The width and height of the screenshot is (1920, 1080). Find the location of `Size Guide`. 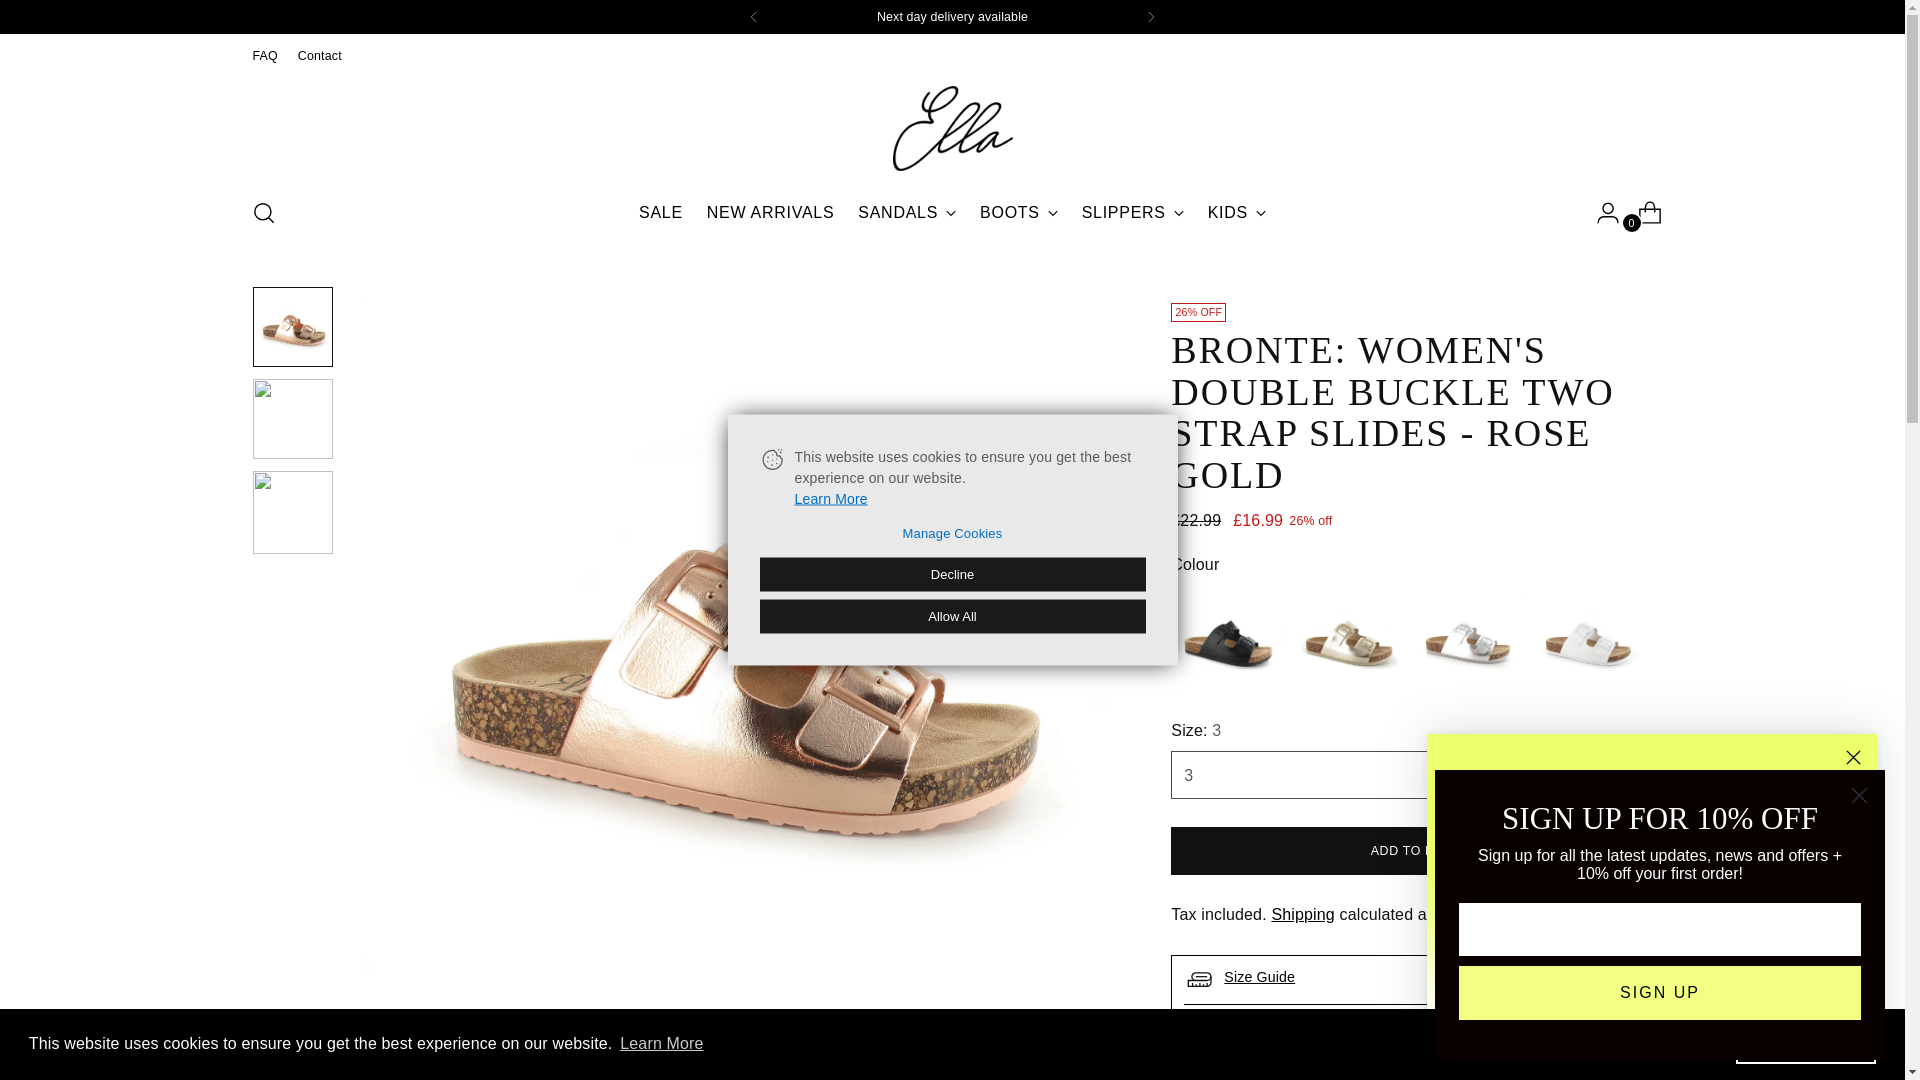

Size Guide is located at coordinates (319, 55).